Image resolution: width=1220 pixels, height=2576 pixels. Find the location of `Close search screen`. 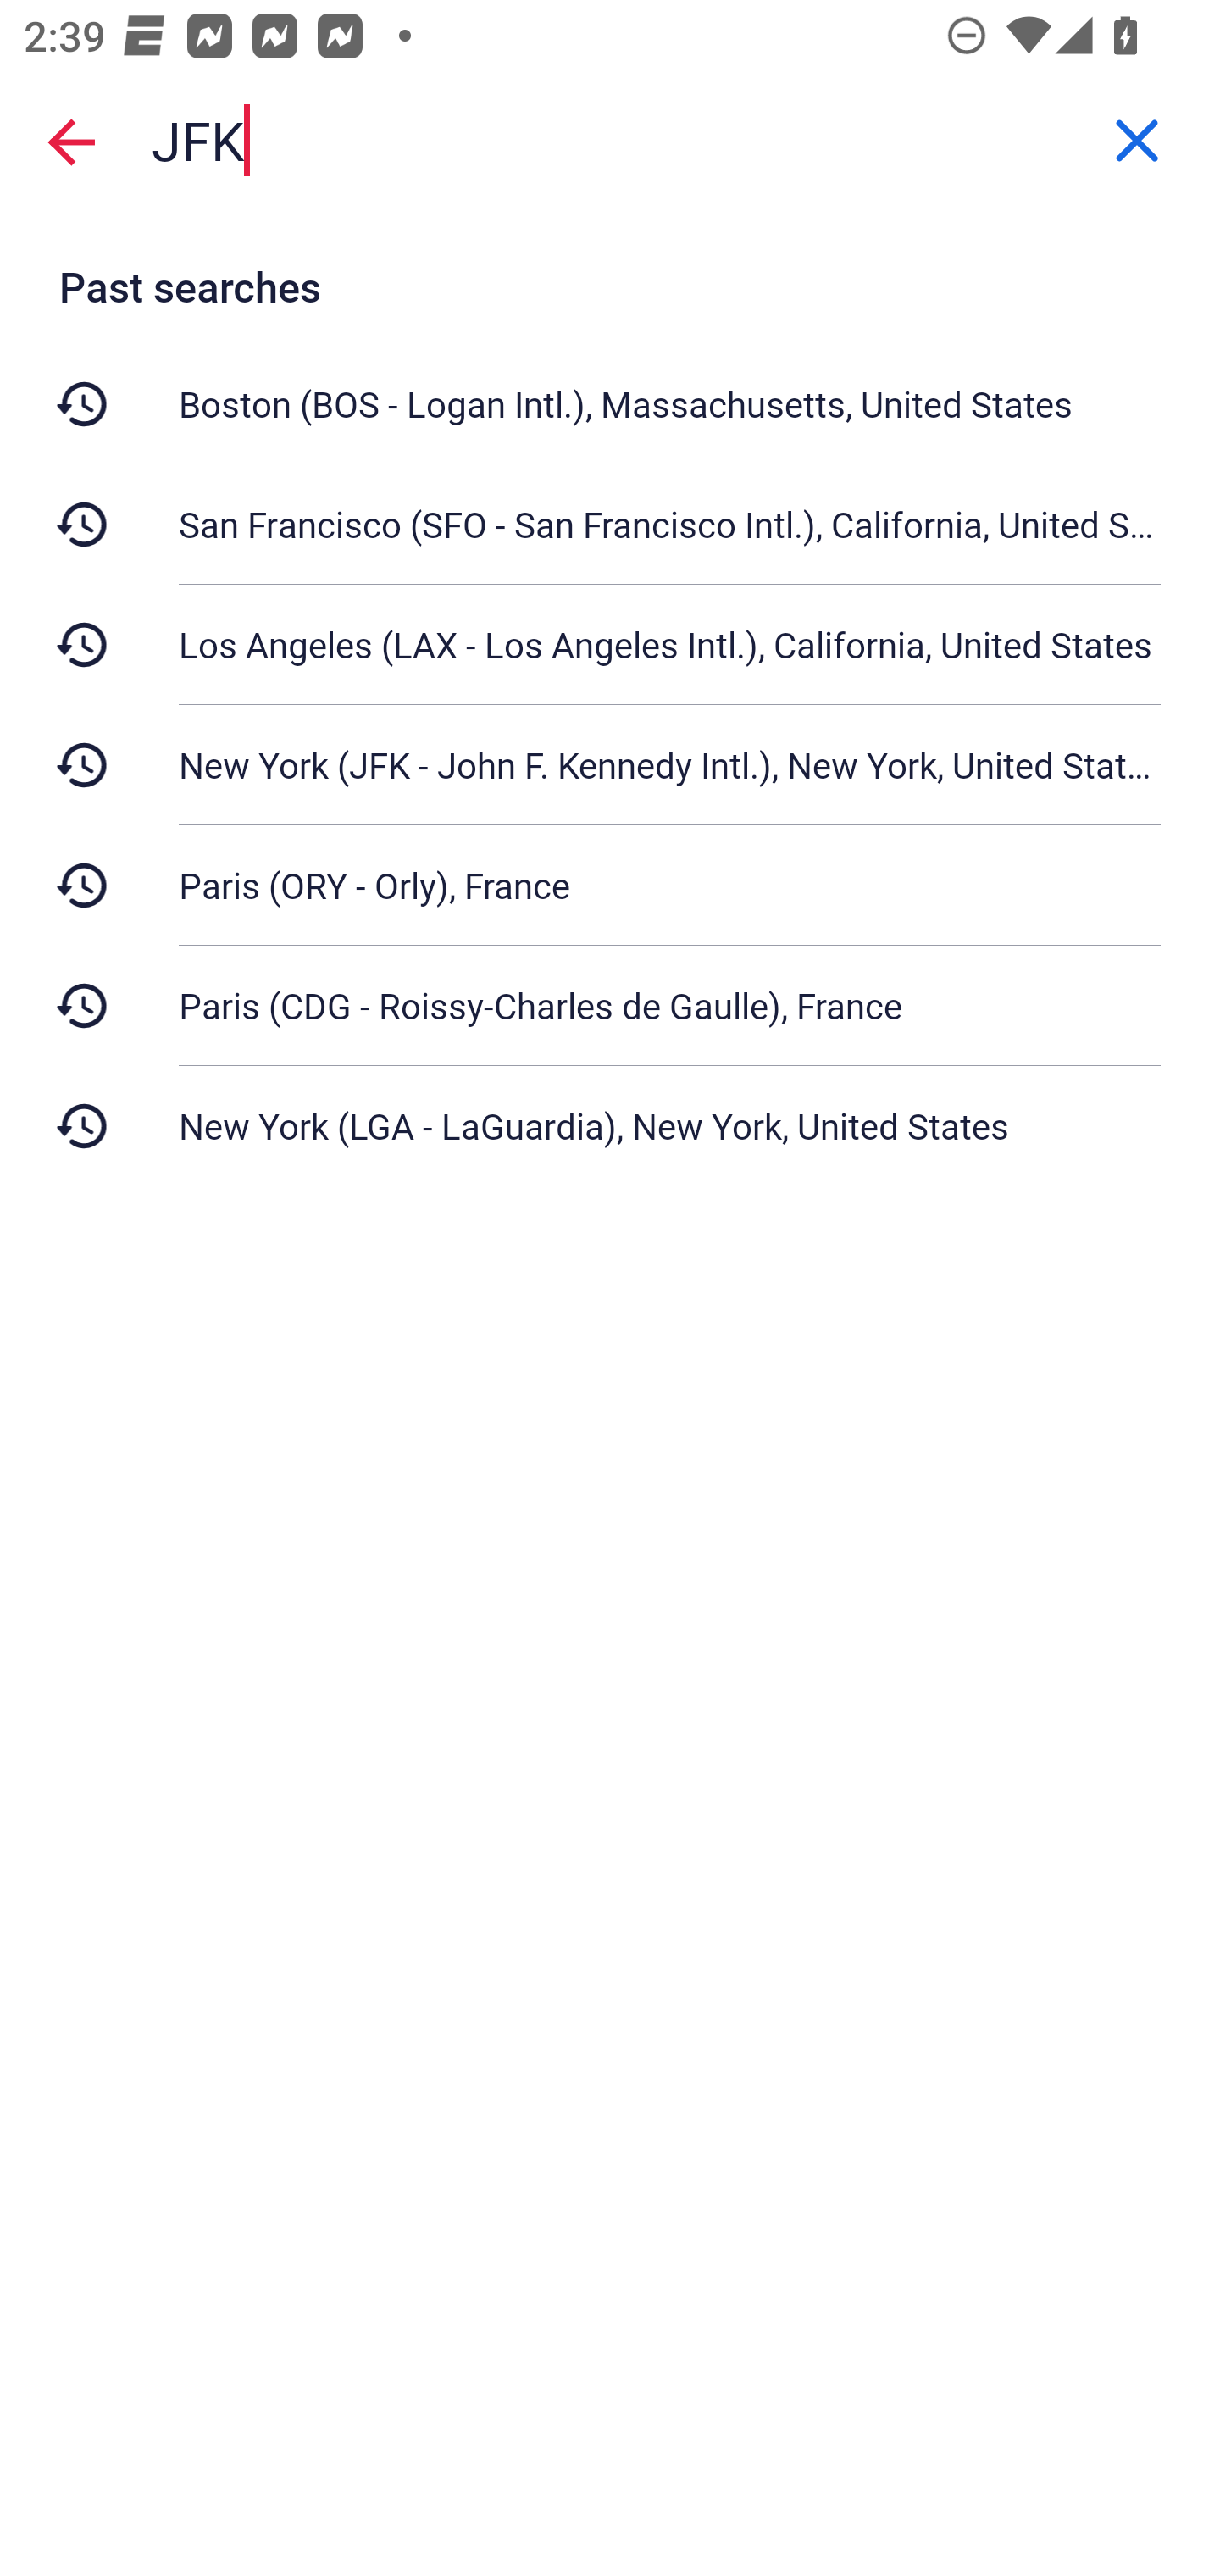

Close search screen is located at coordinates (71, 141).